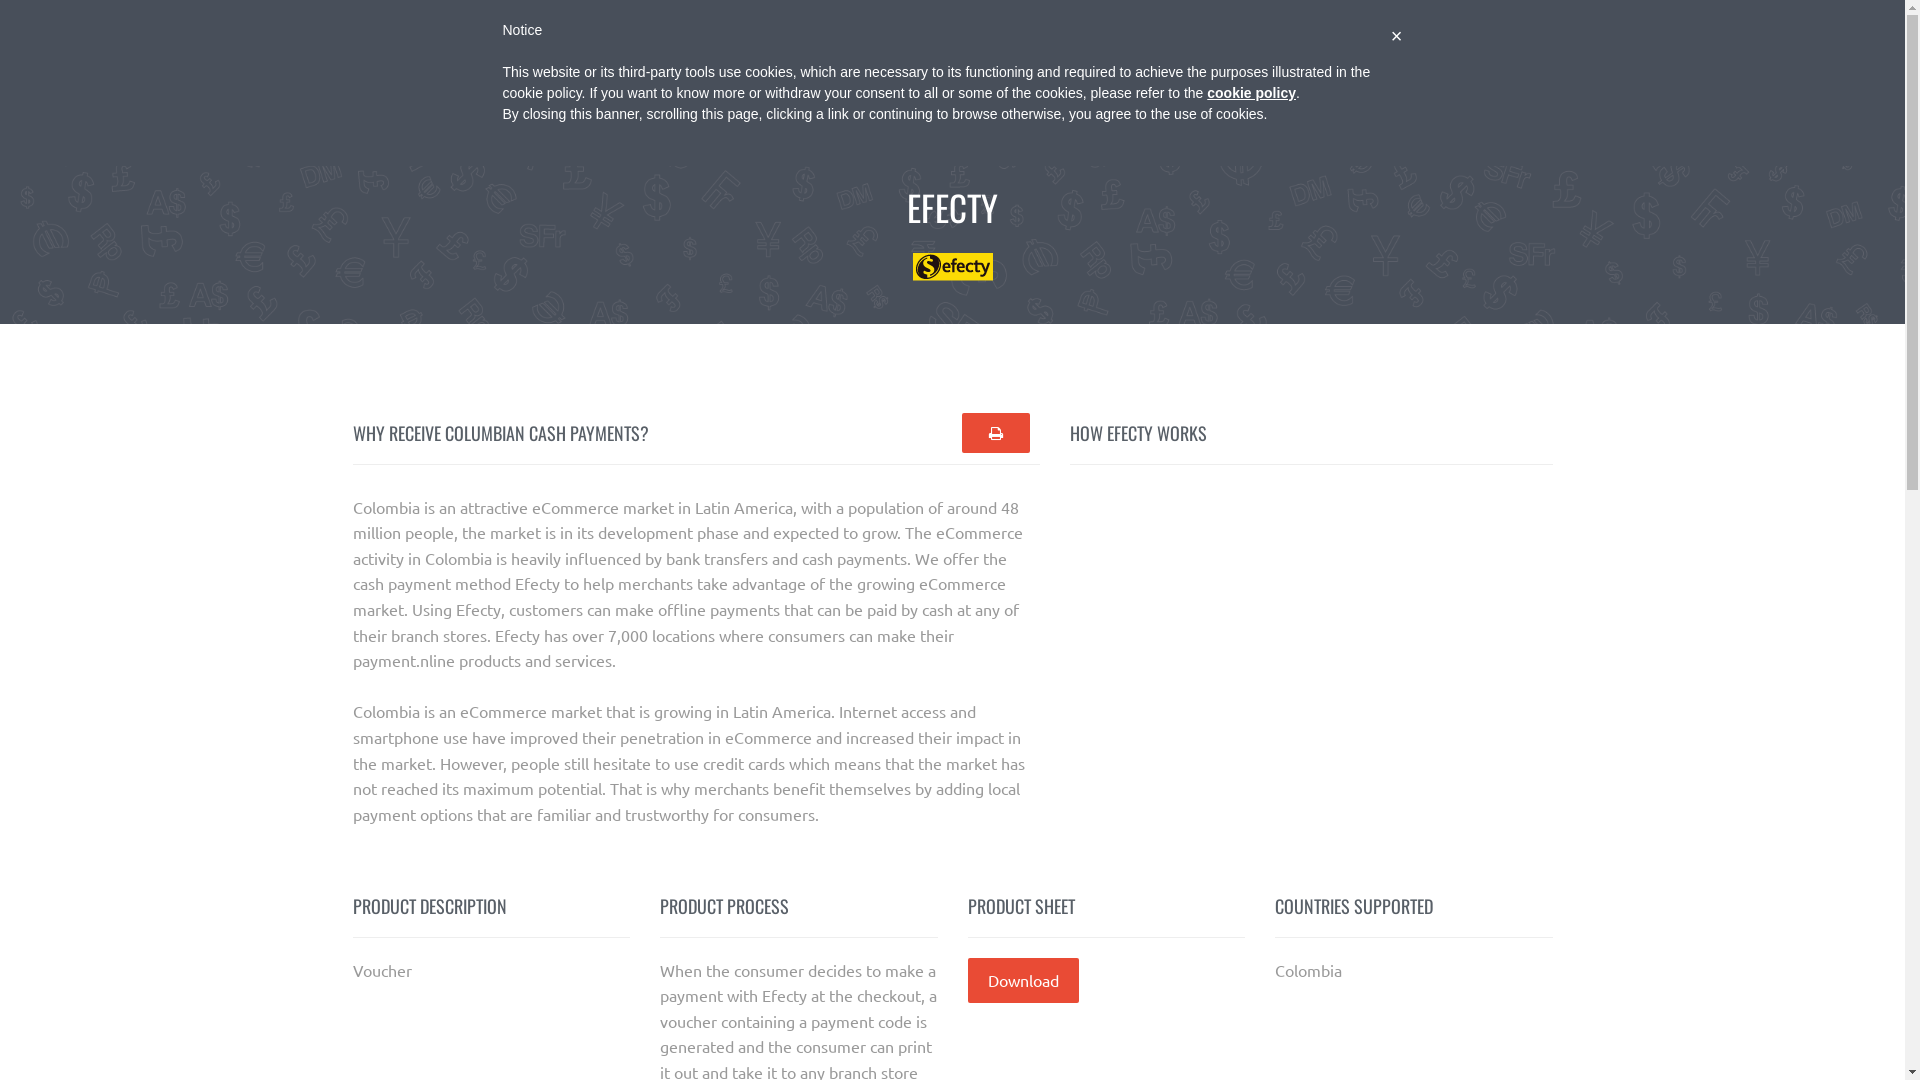 This screenshot has height=1080, width=1920. Describe the element at coordinates (1359, 20) in the screenshot. I see `Payment Methods` at that location.